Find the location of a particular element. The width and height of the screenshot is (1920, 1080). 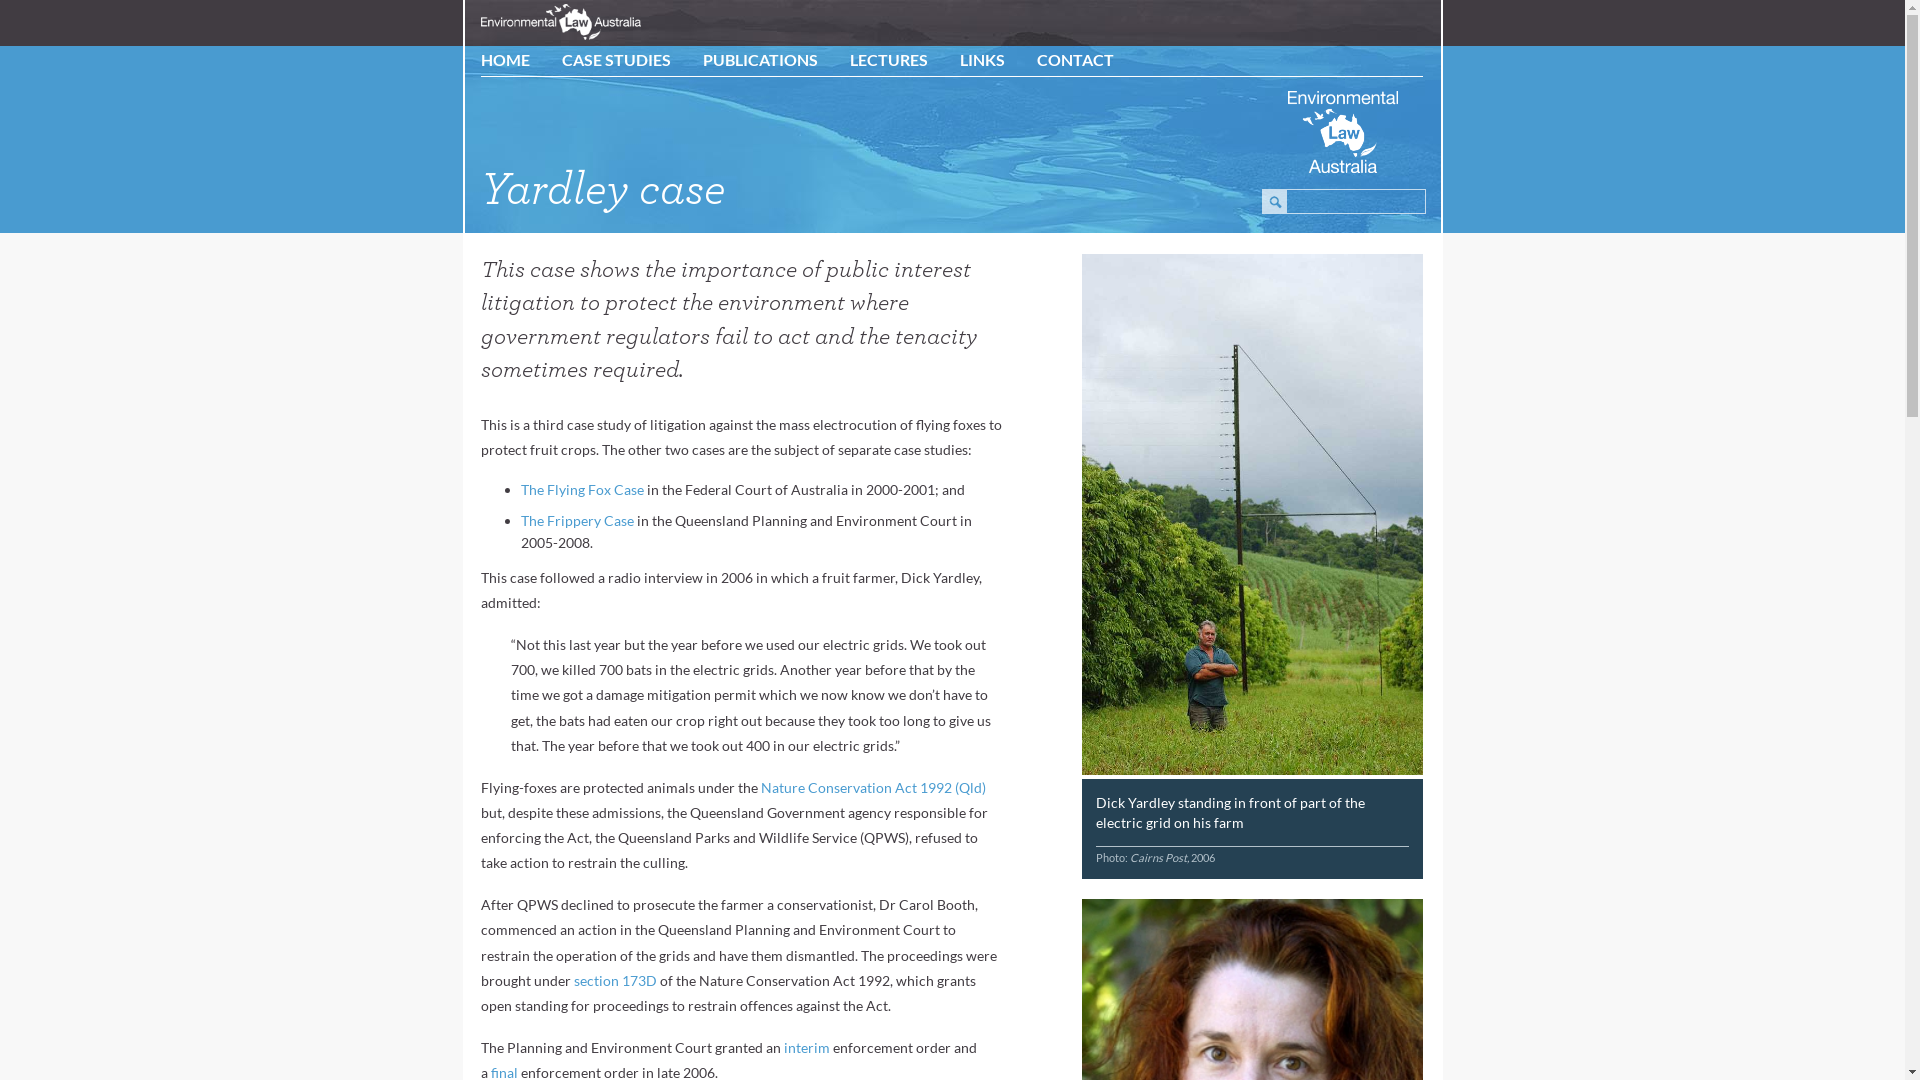

Nature Conservation Act  is located at coordinates (840, 788).